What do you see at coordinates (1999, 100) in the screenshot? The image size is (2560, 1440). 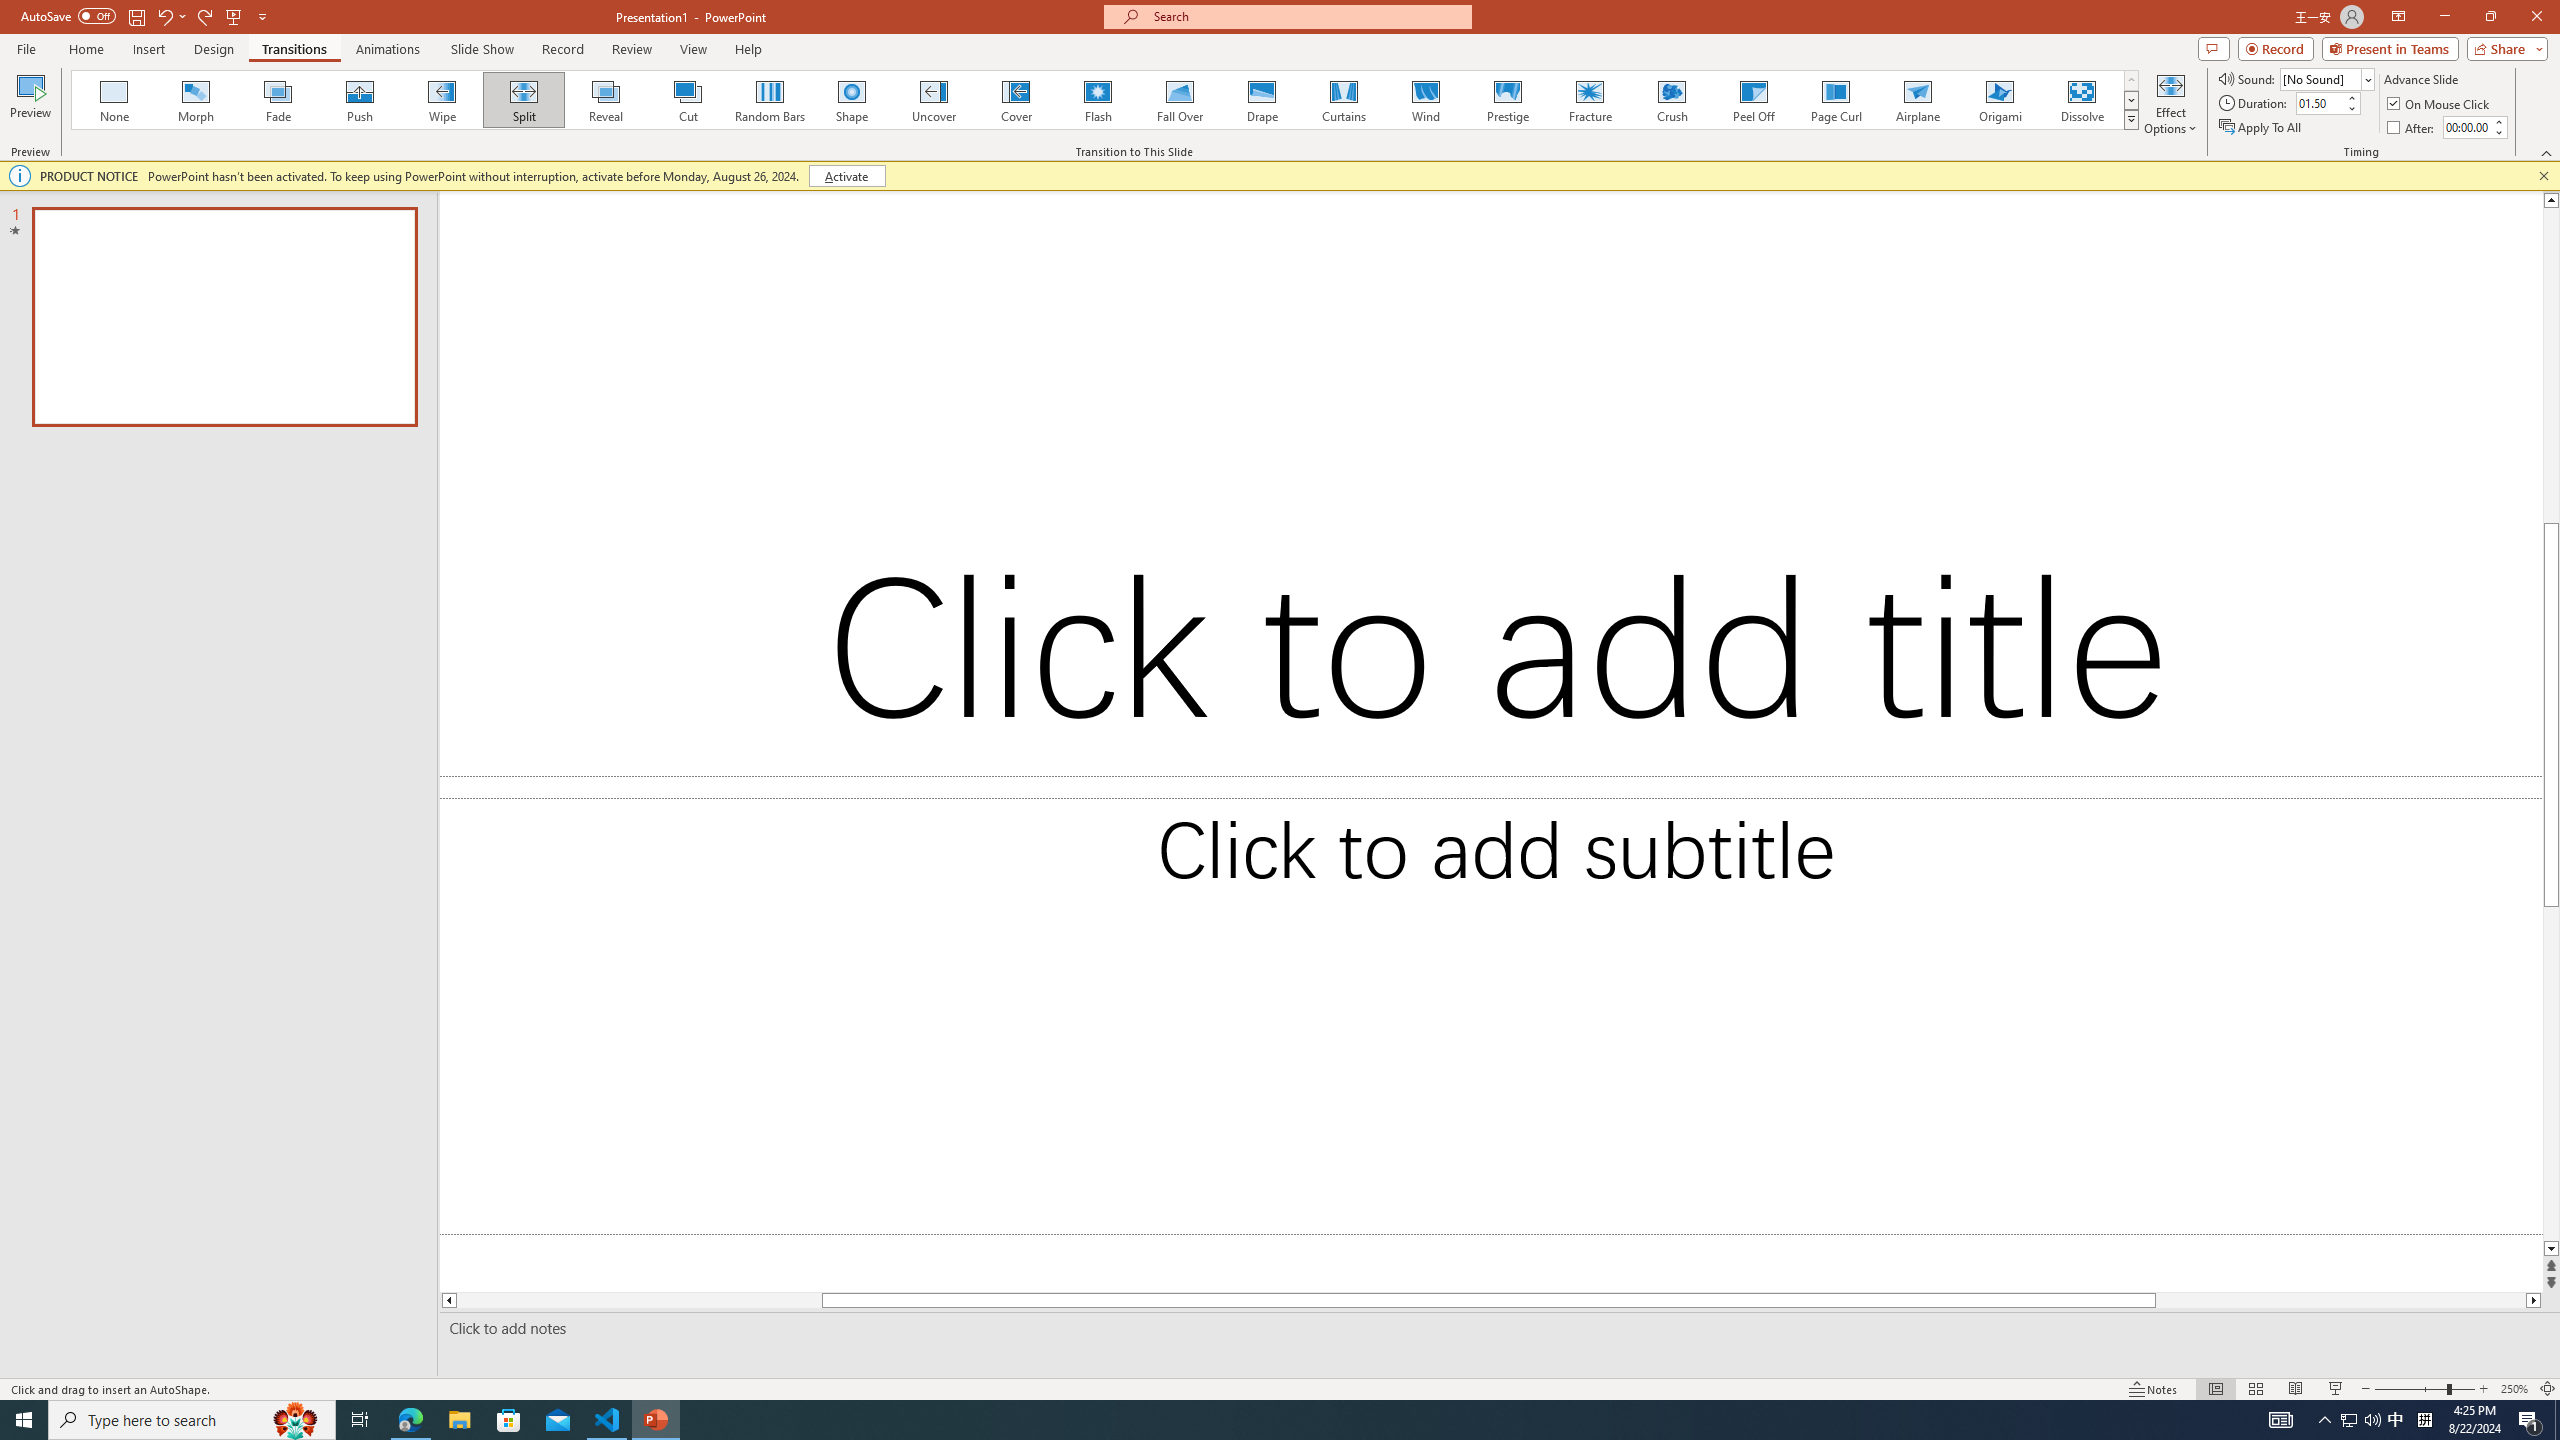 I see `Origami` at bounding box center [1999, 100].